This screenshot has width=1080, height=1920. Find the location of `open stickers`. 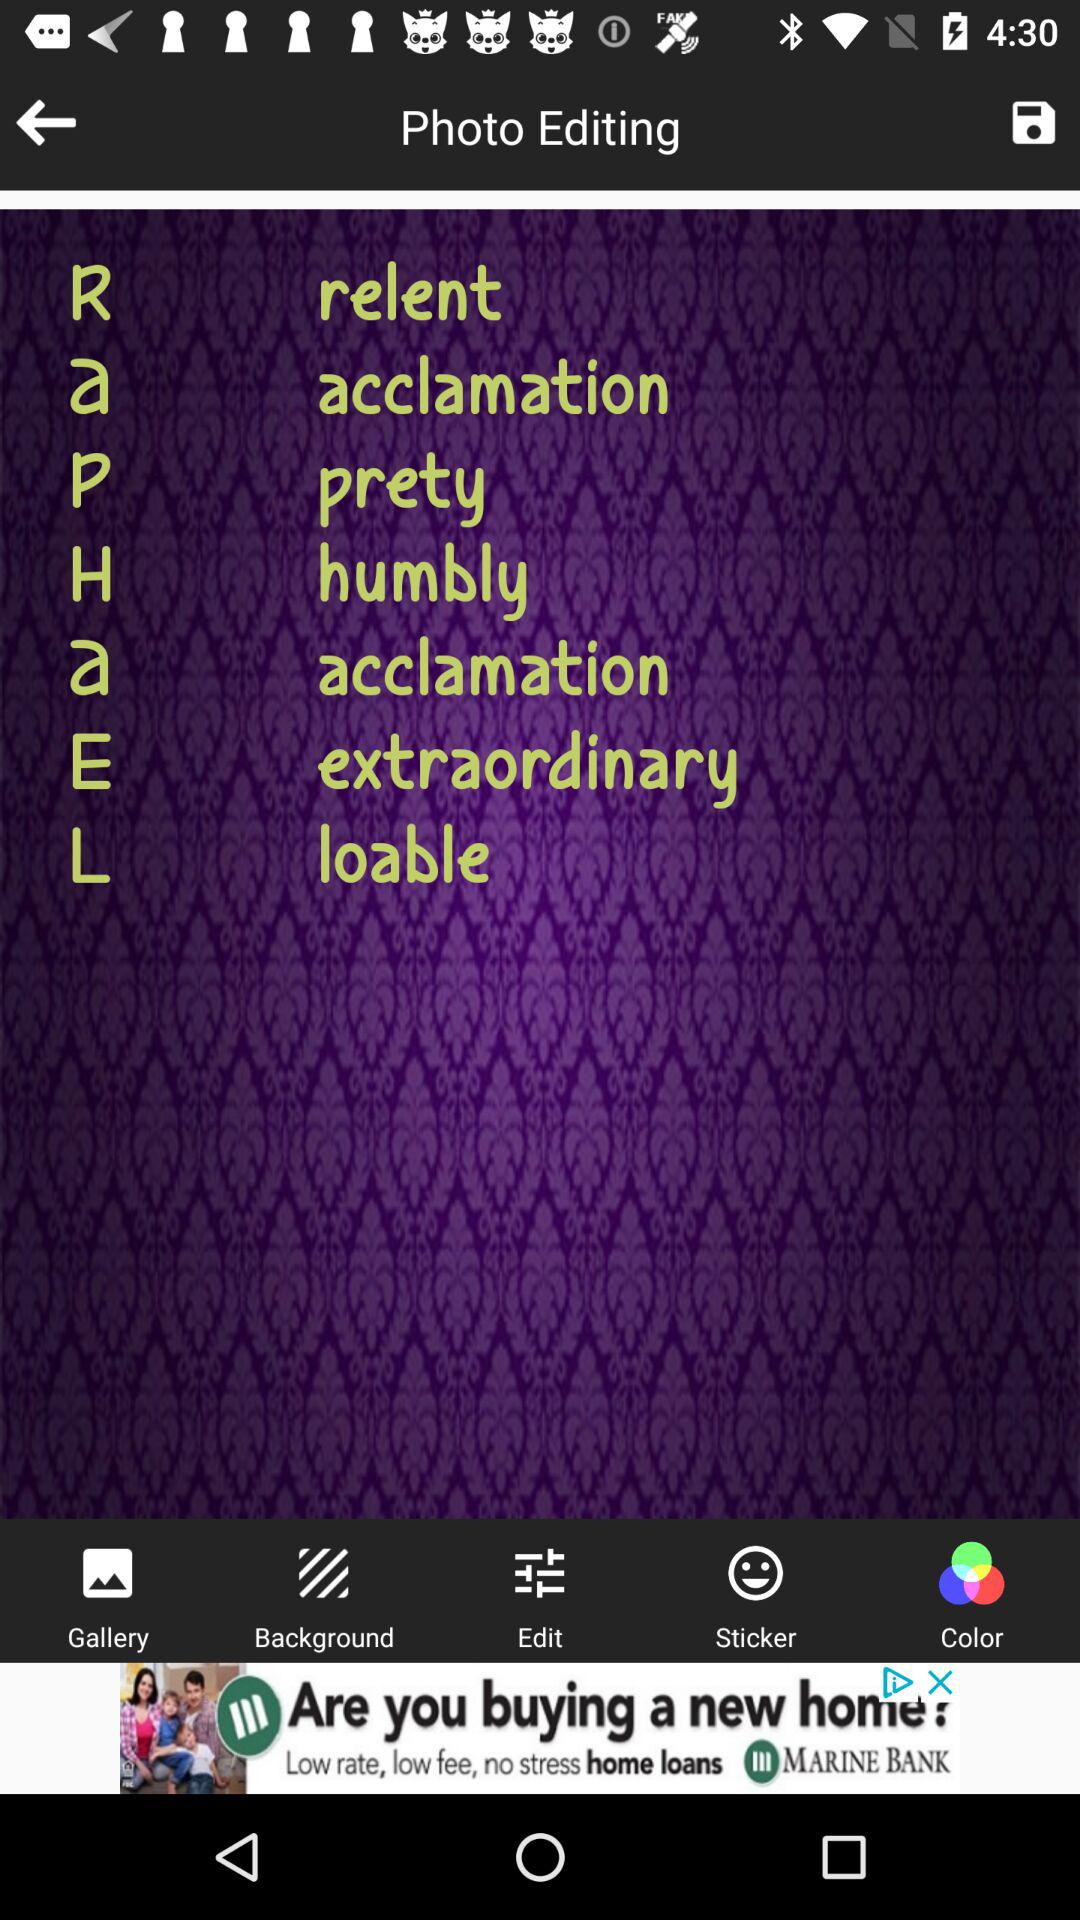

open stickers is located at coordinates (755, 1573).